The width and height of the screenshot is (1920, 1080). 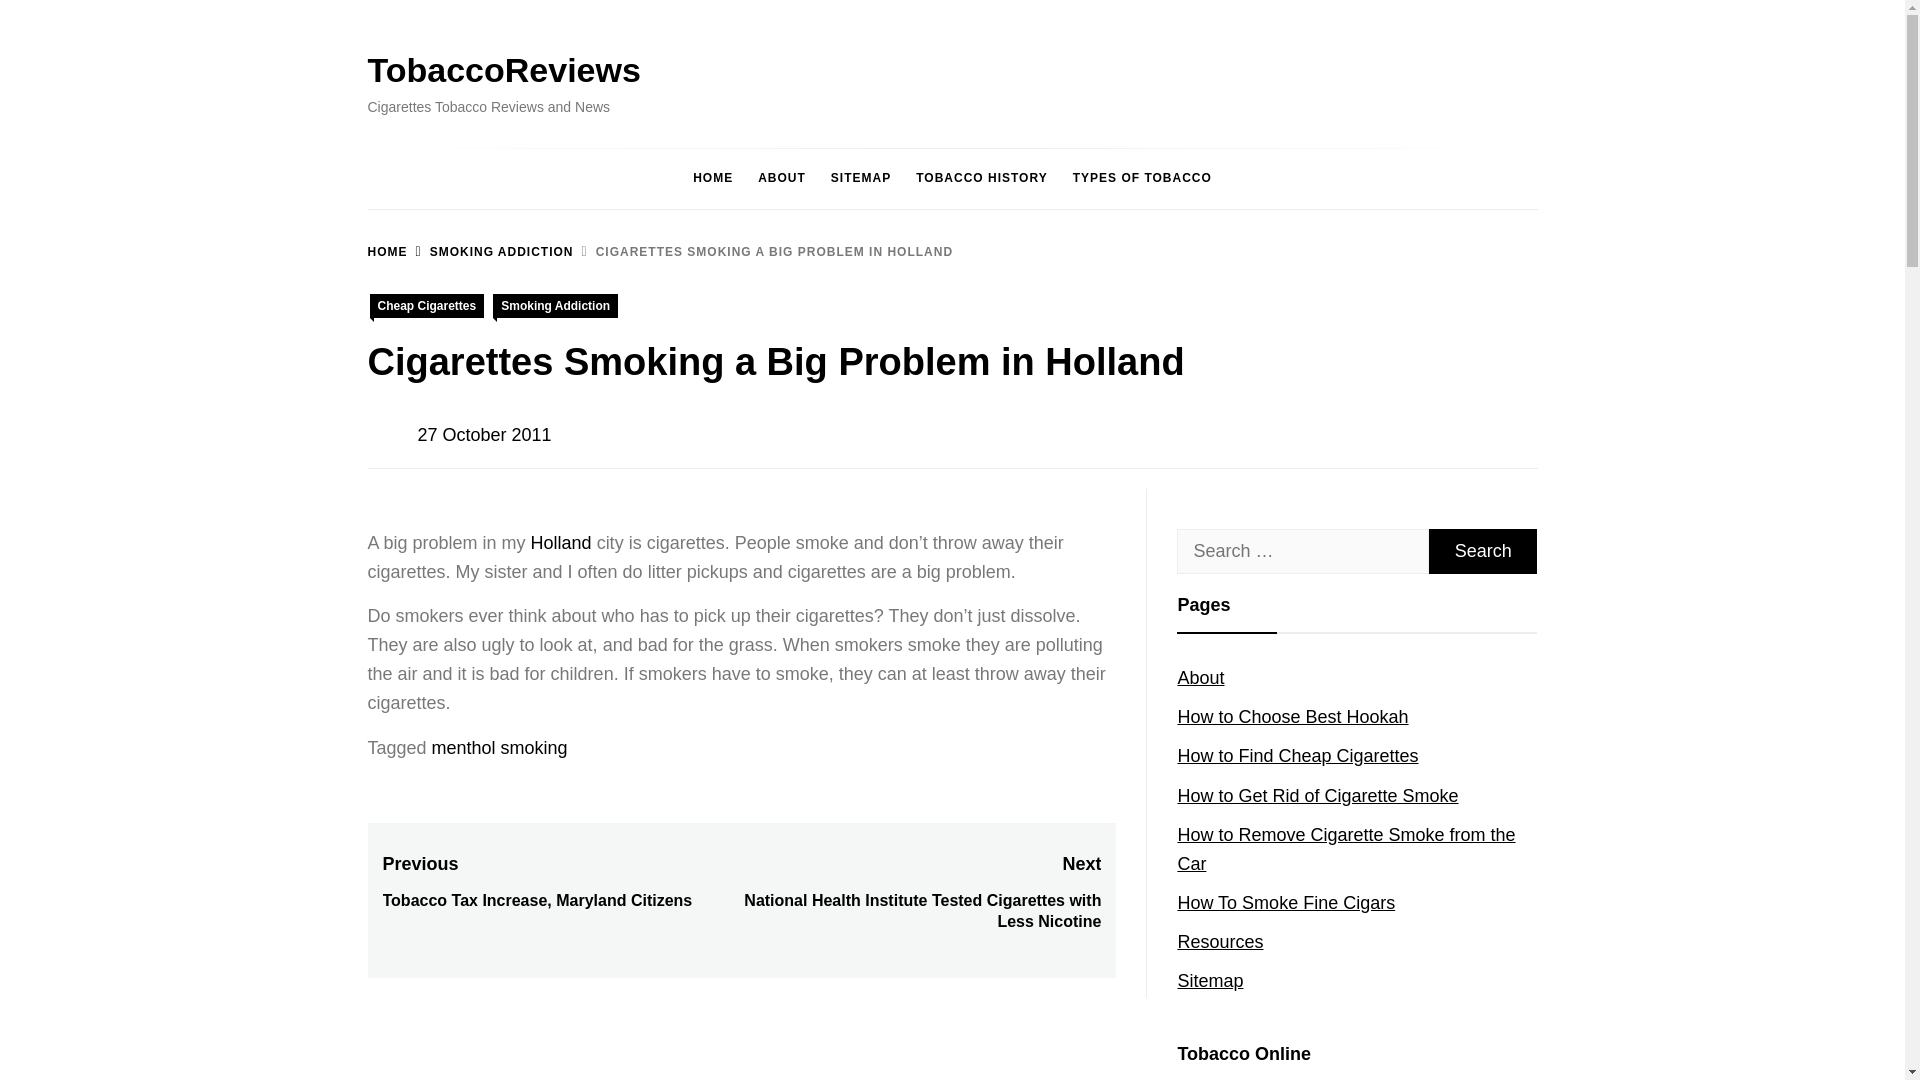 What do you see at coordinates (490, 252) in the screenshot?
I see `SMOKING ADDICTION` at bounding box center [490, 252].